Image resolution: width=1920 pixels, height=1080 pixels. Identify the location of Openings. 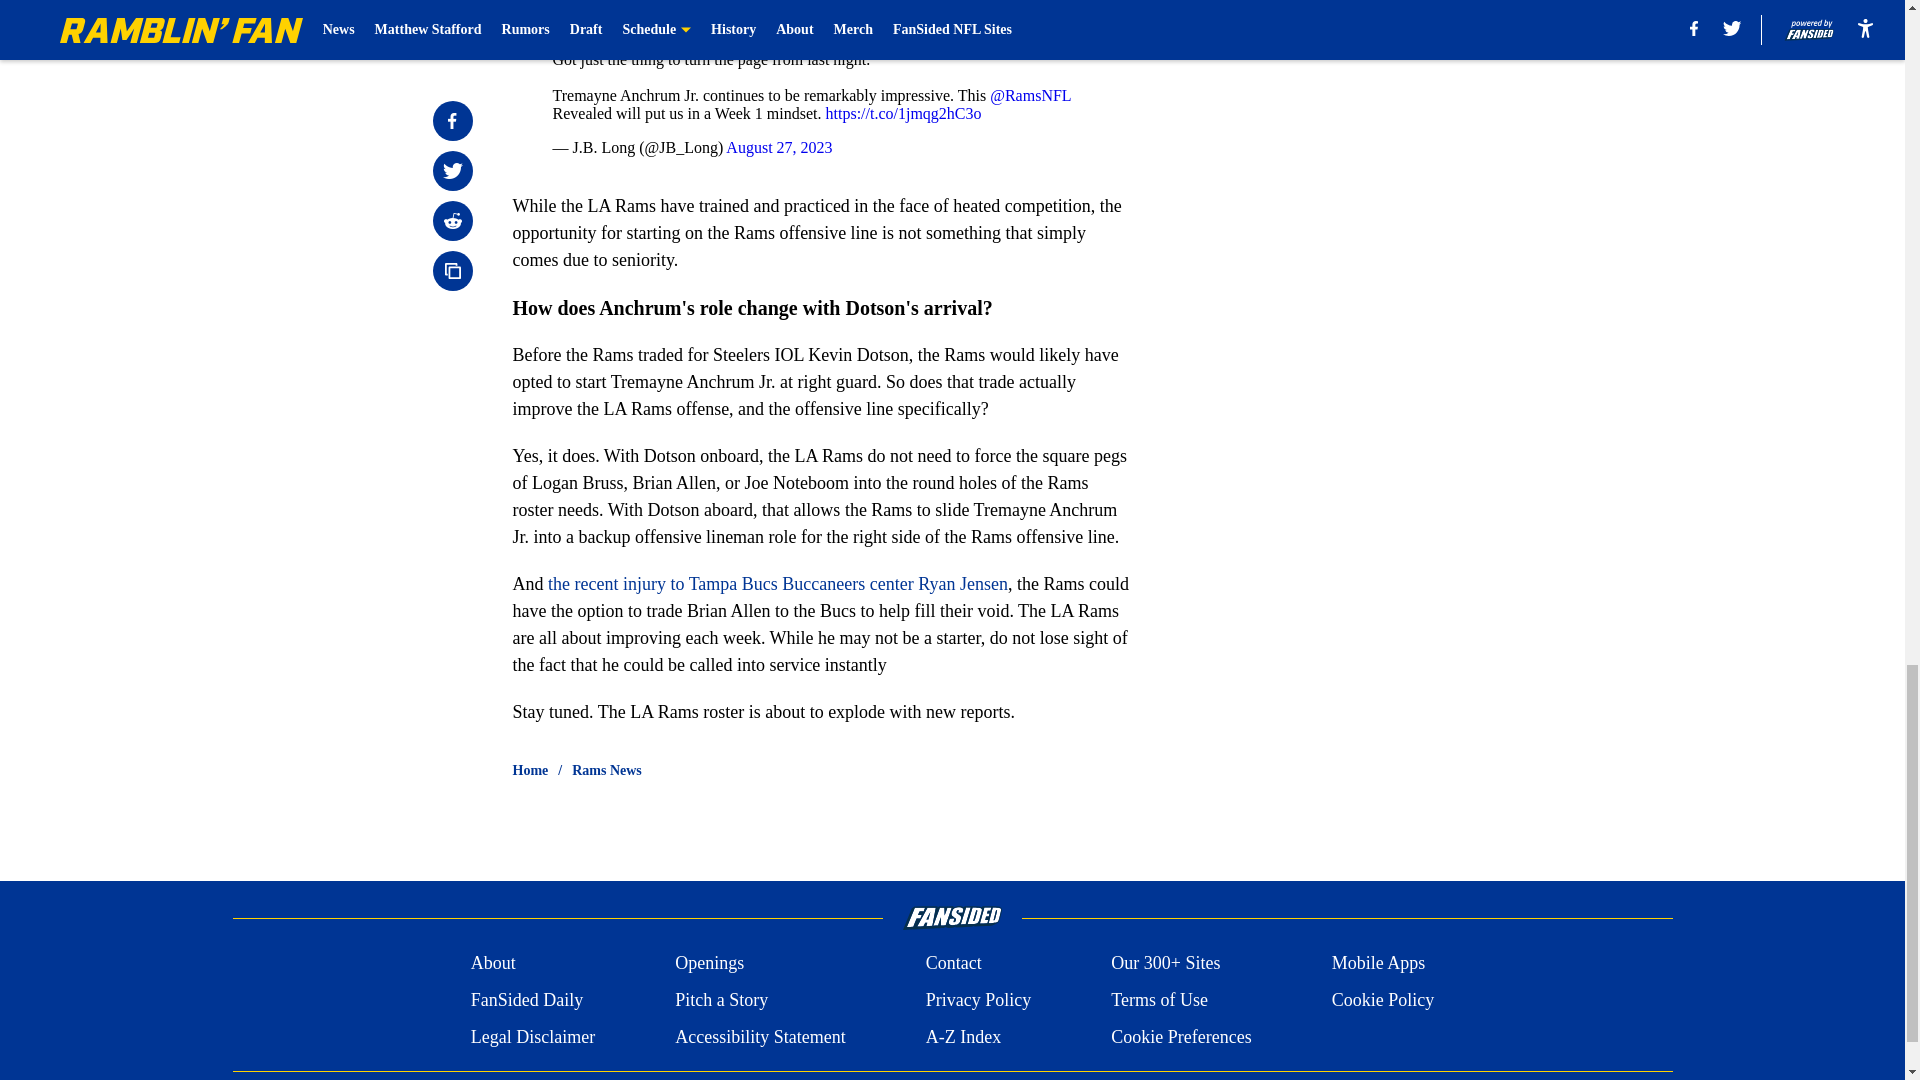
(710, 964).